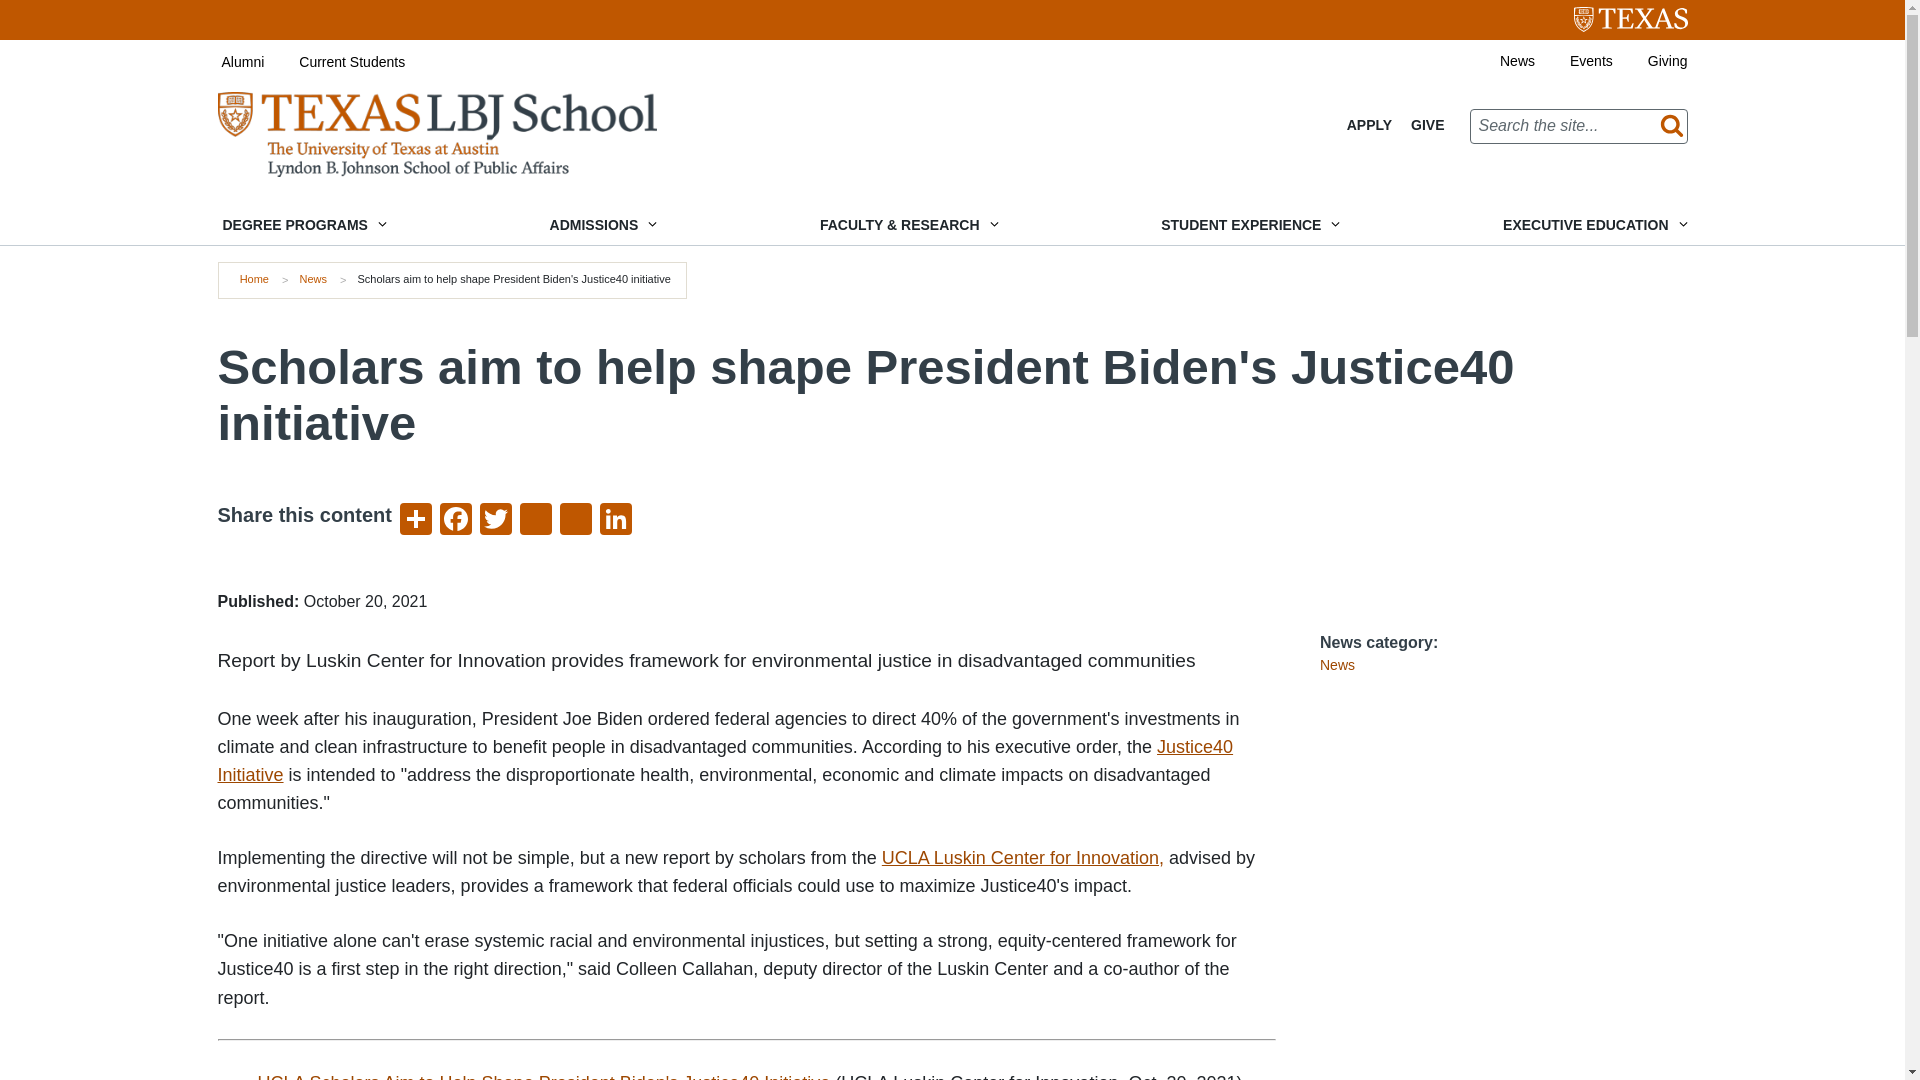  I want to click on Giving, so click(1650, 60).